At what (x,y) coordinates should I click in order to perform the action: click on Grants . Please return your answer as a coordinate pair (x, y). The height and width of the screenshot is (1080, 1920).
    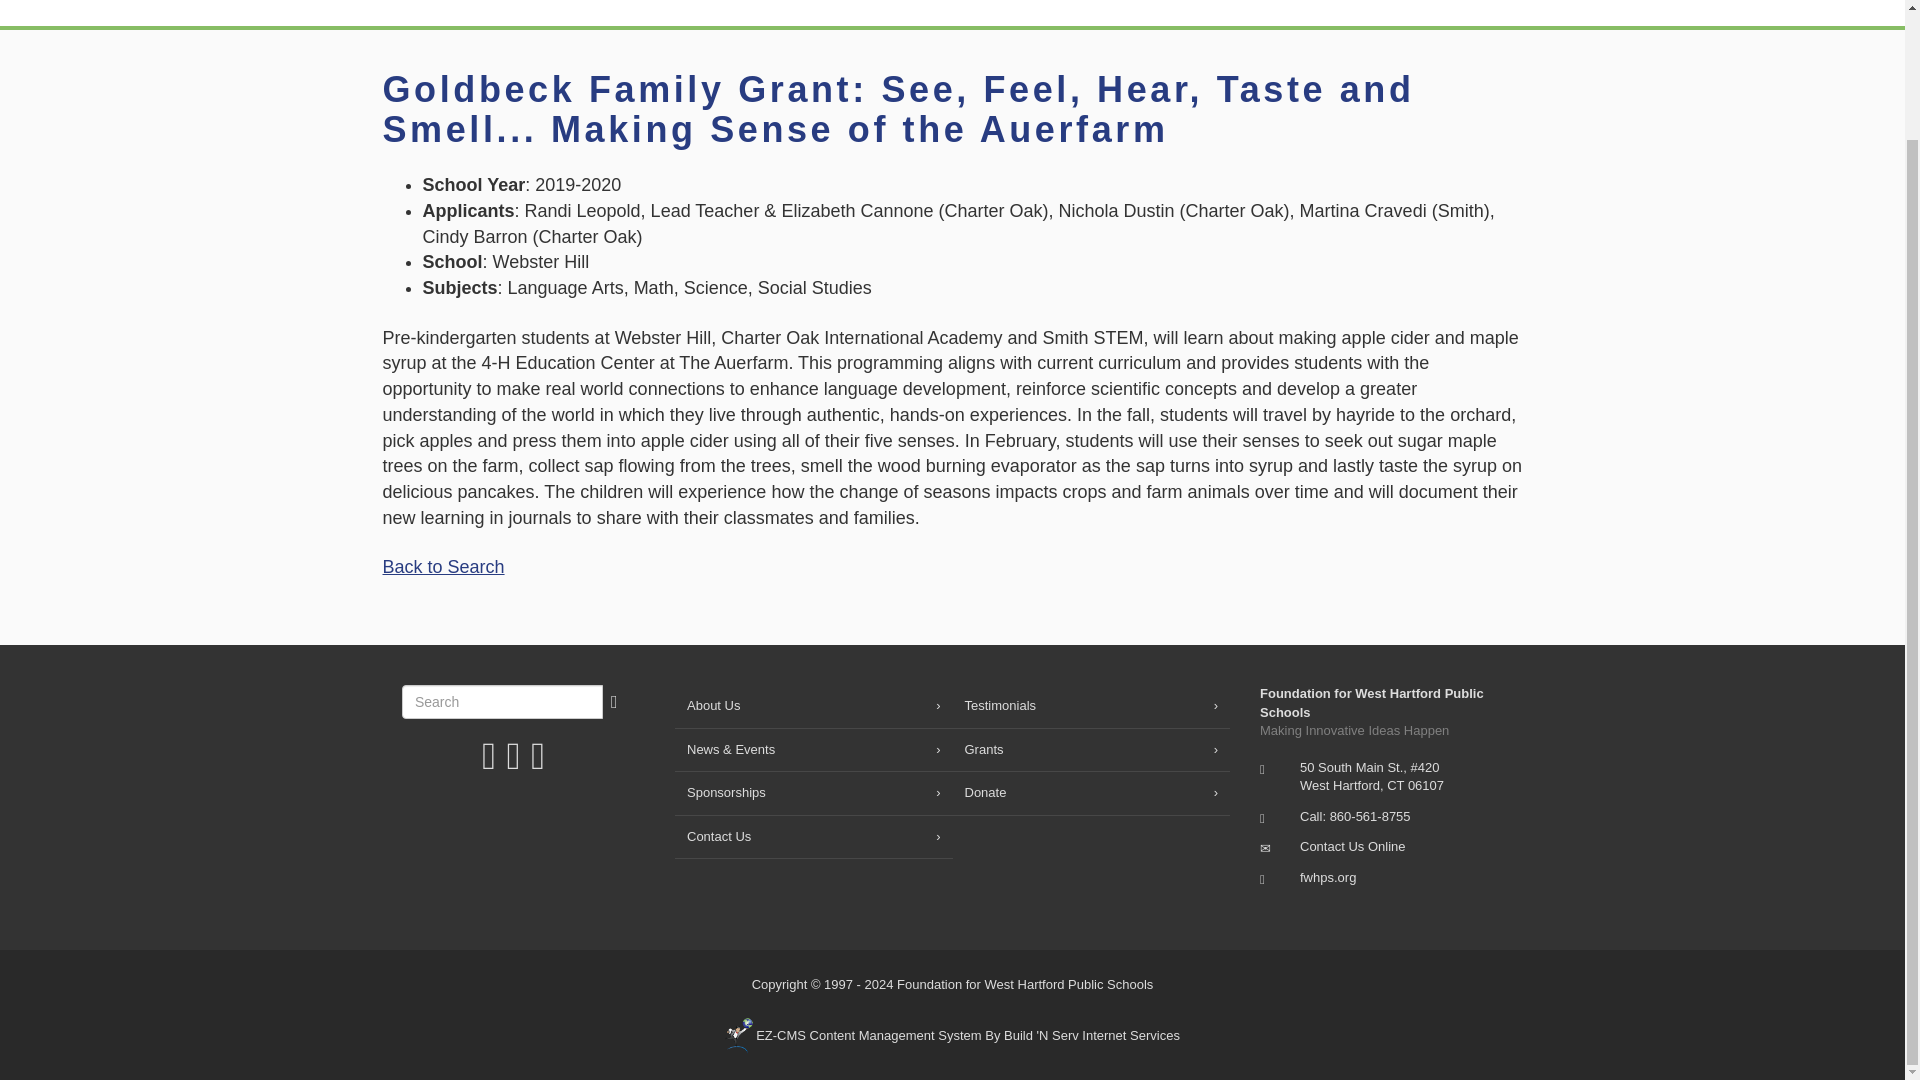
    Looking at the image, I should click on (1104, 12).